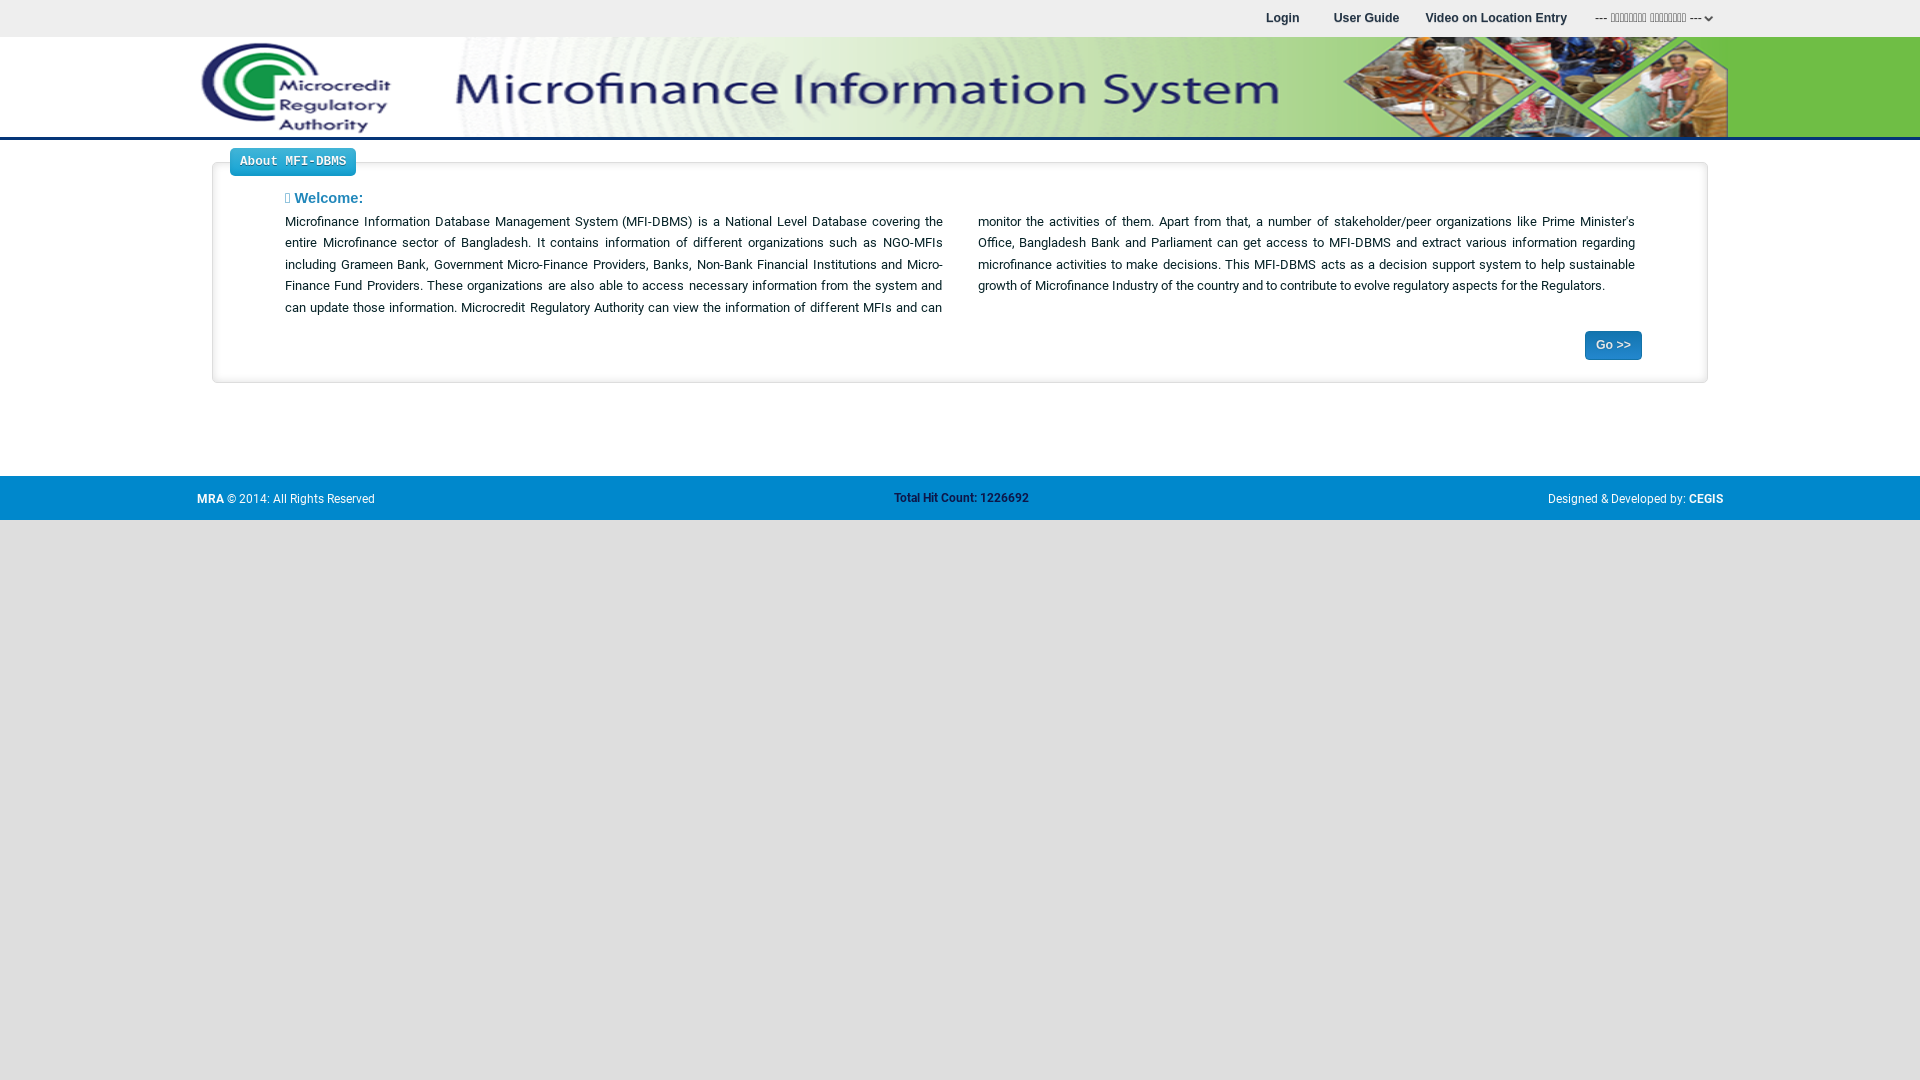 The height and width of the screenshot is (1080, 1920). Describe the element at coordinates (1283, 18) in the screenshot. I see `Login` at that location.